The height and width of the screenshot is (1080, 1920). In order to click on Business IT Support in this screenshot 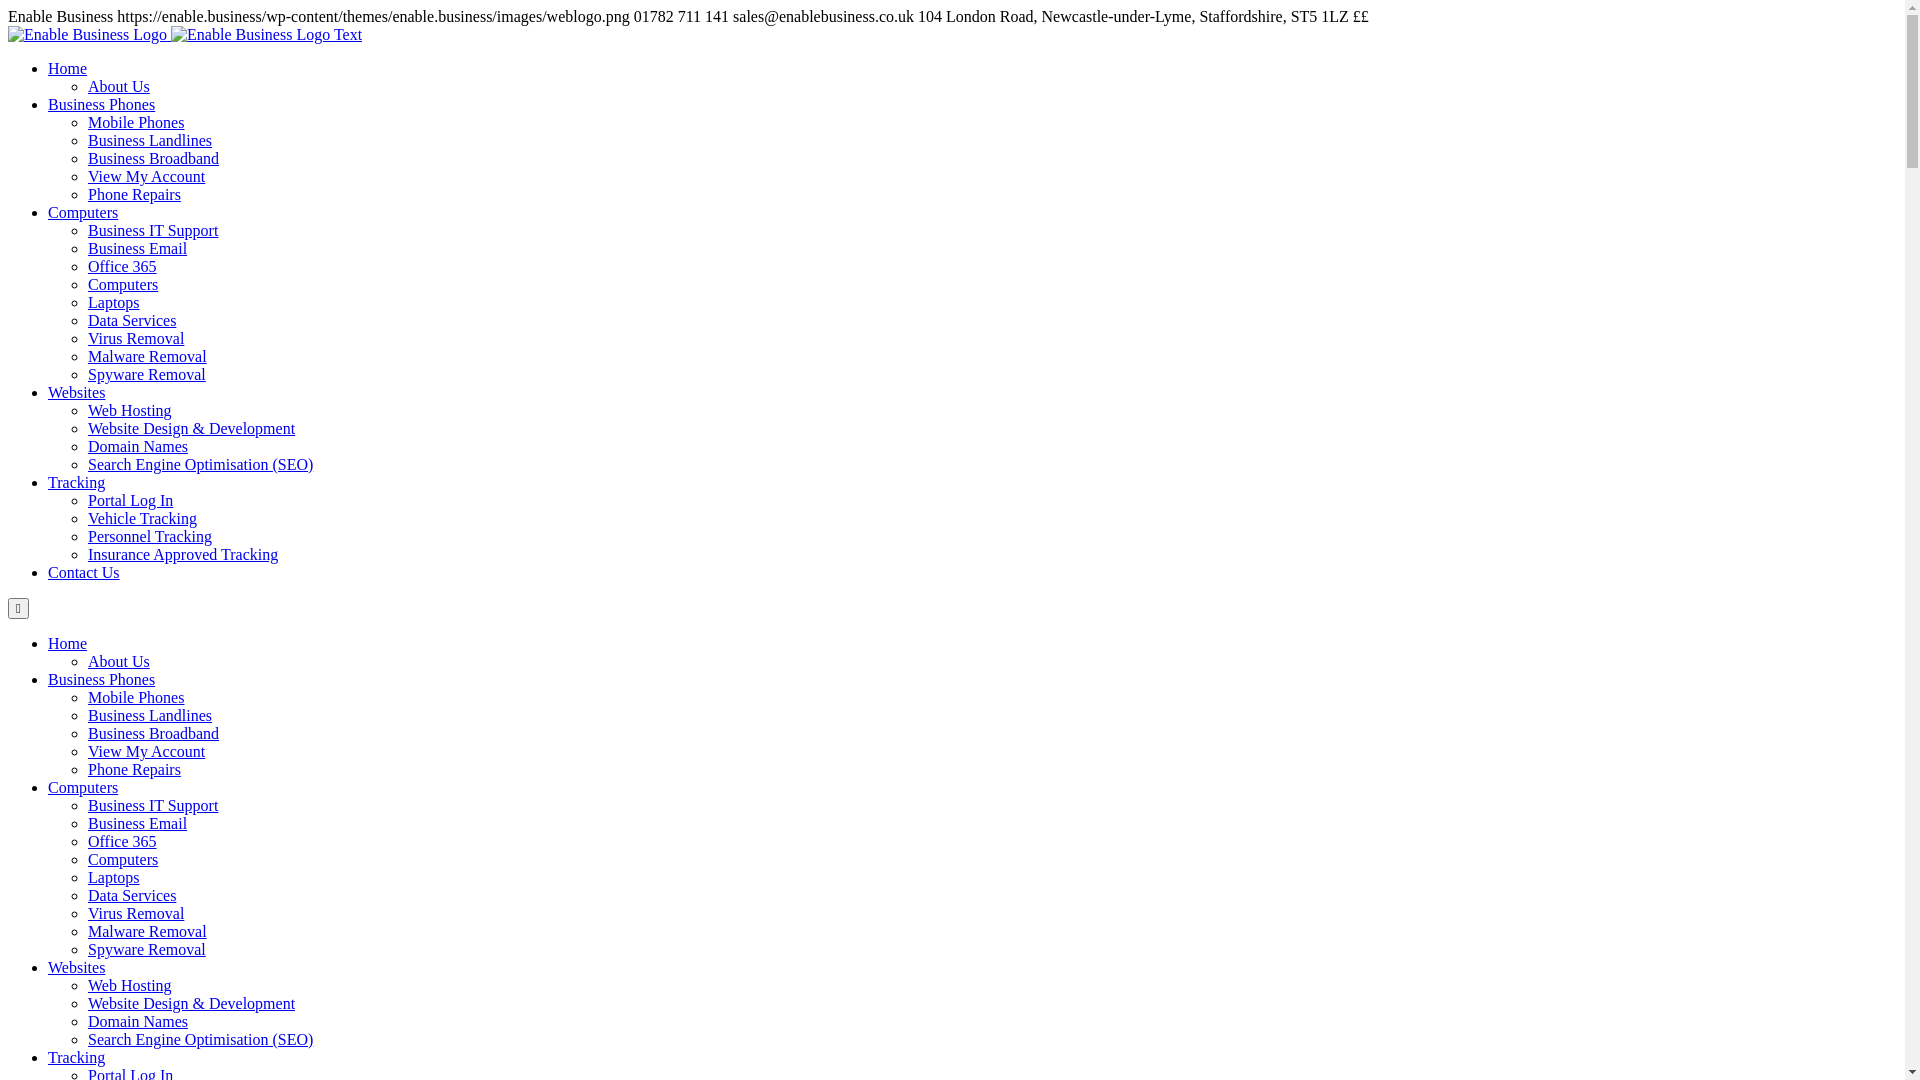, I will do `click(153, 230)`.